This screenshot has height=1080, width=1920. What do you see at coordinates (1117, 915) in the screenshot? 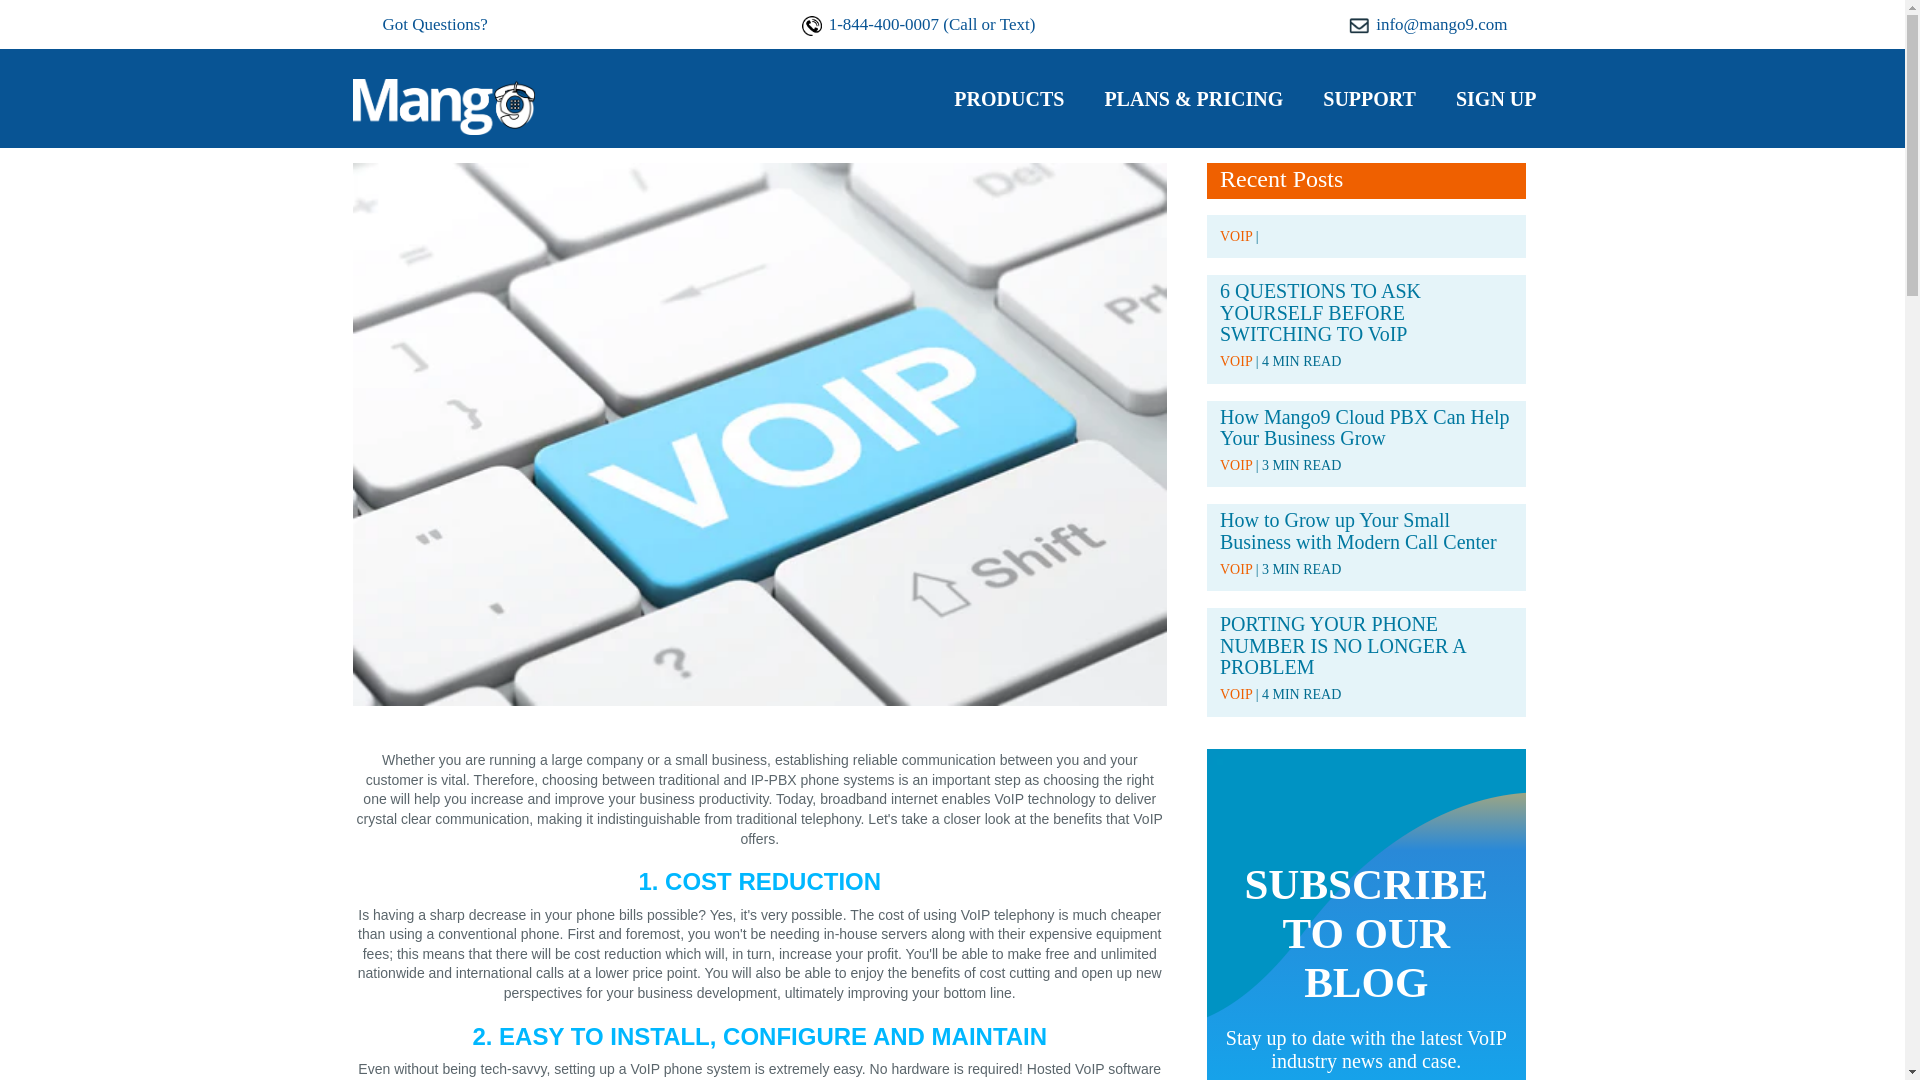
I see `much cheaper` at bounding box center [1117, 915].